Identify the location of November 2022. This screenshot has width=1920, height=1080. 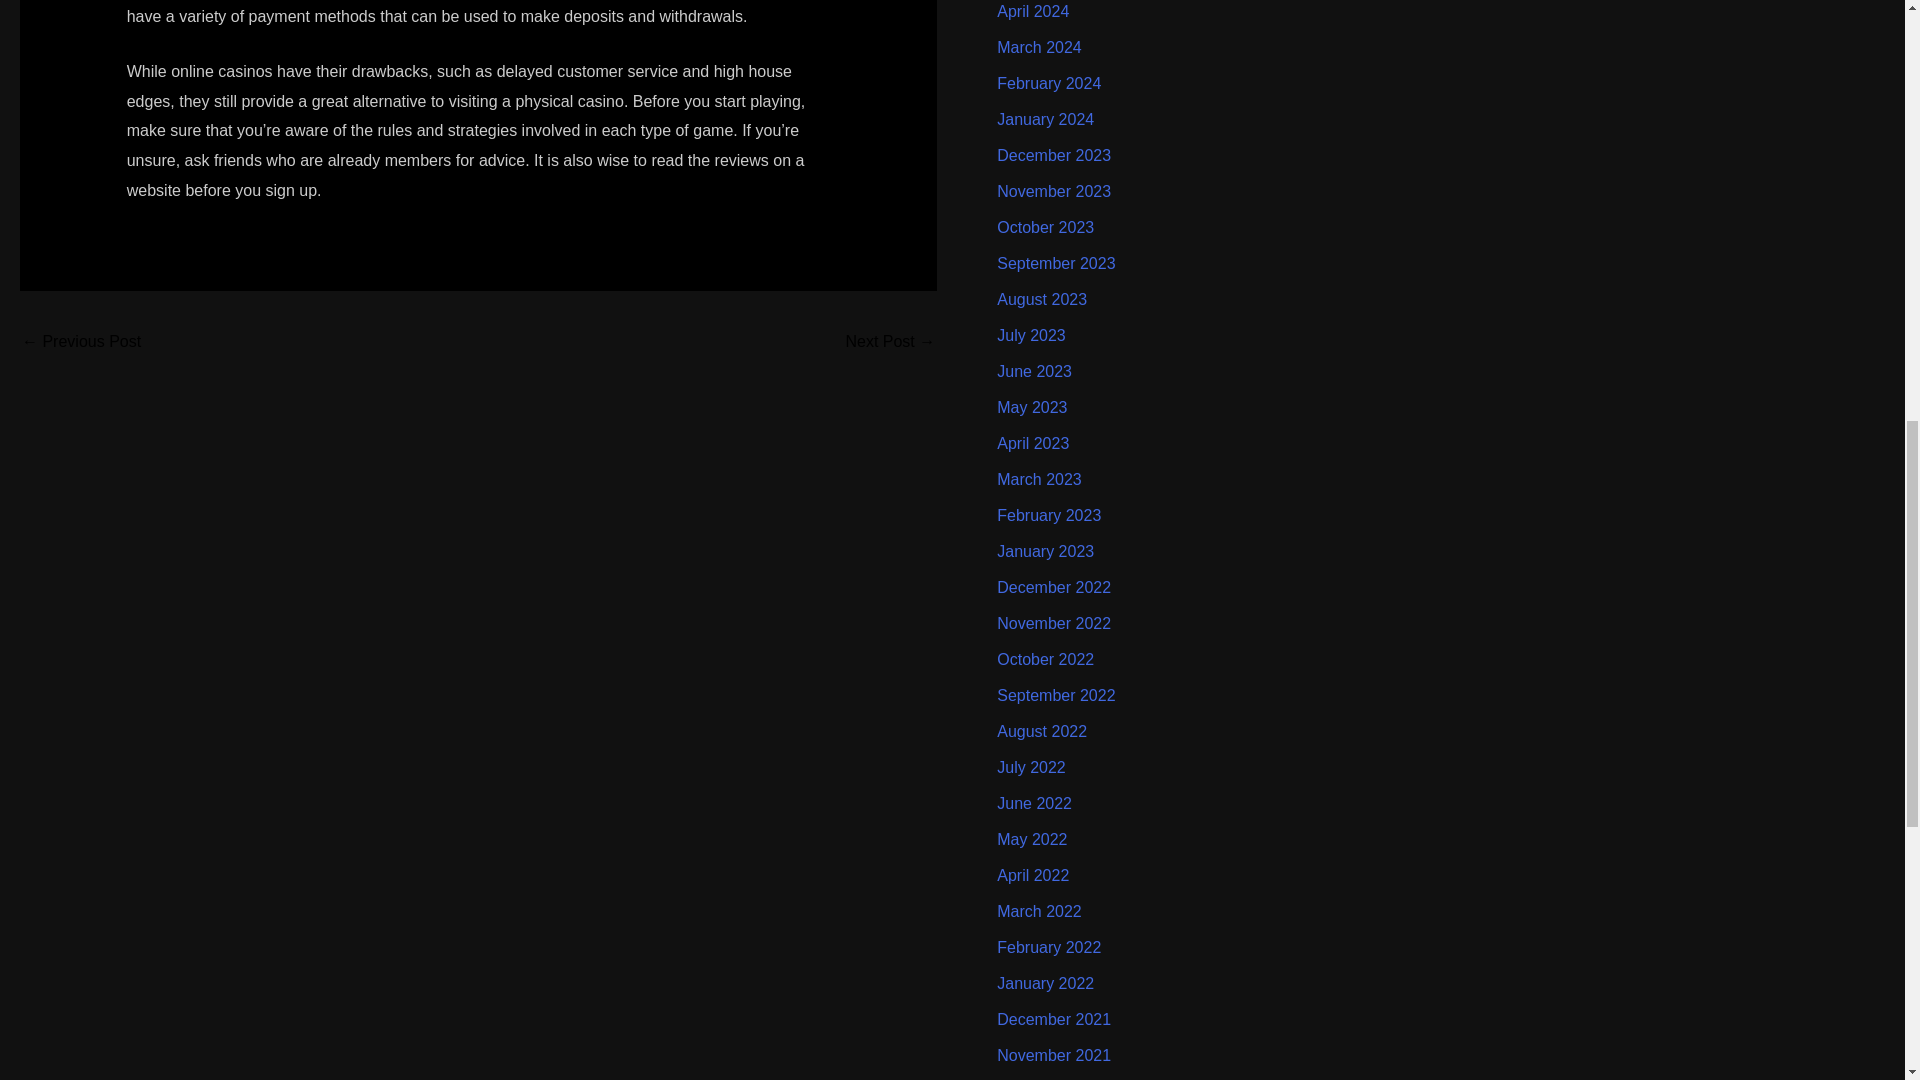
(1054, 622).